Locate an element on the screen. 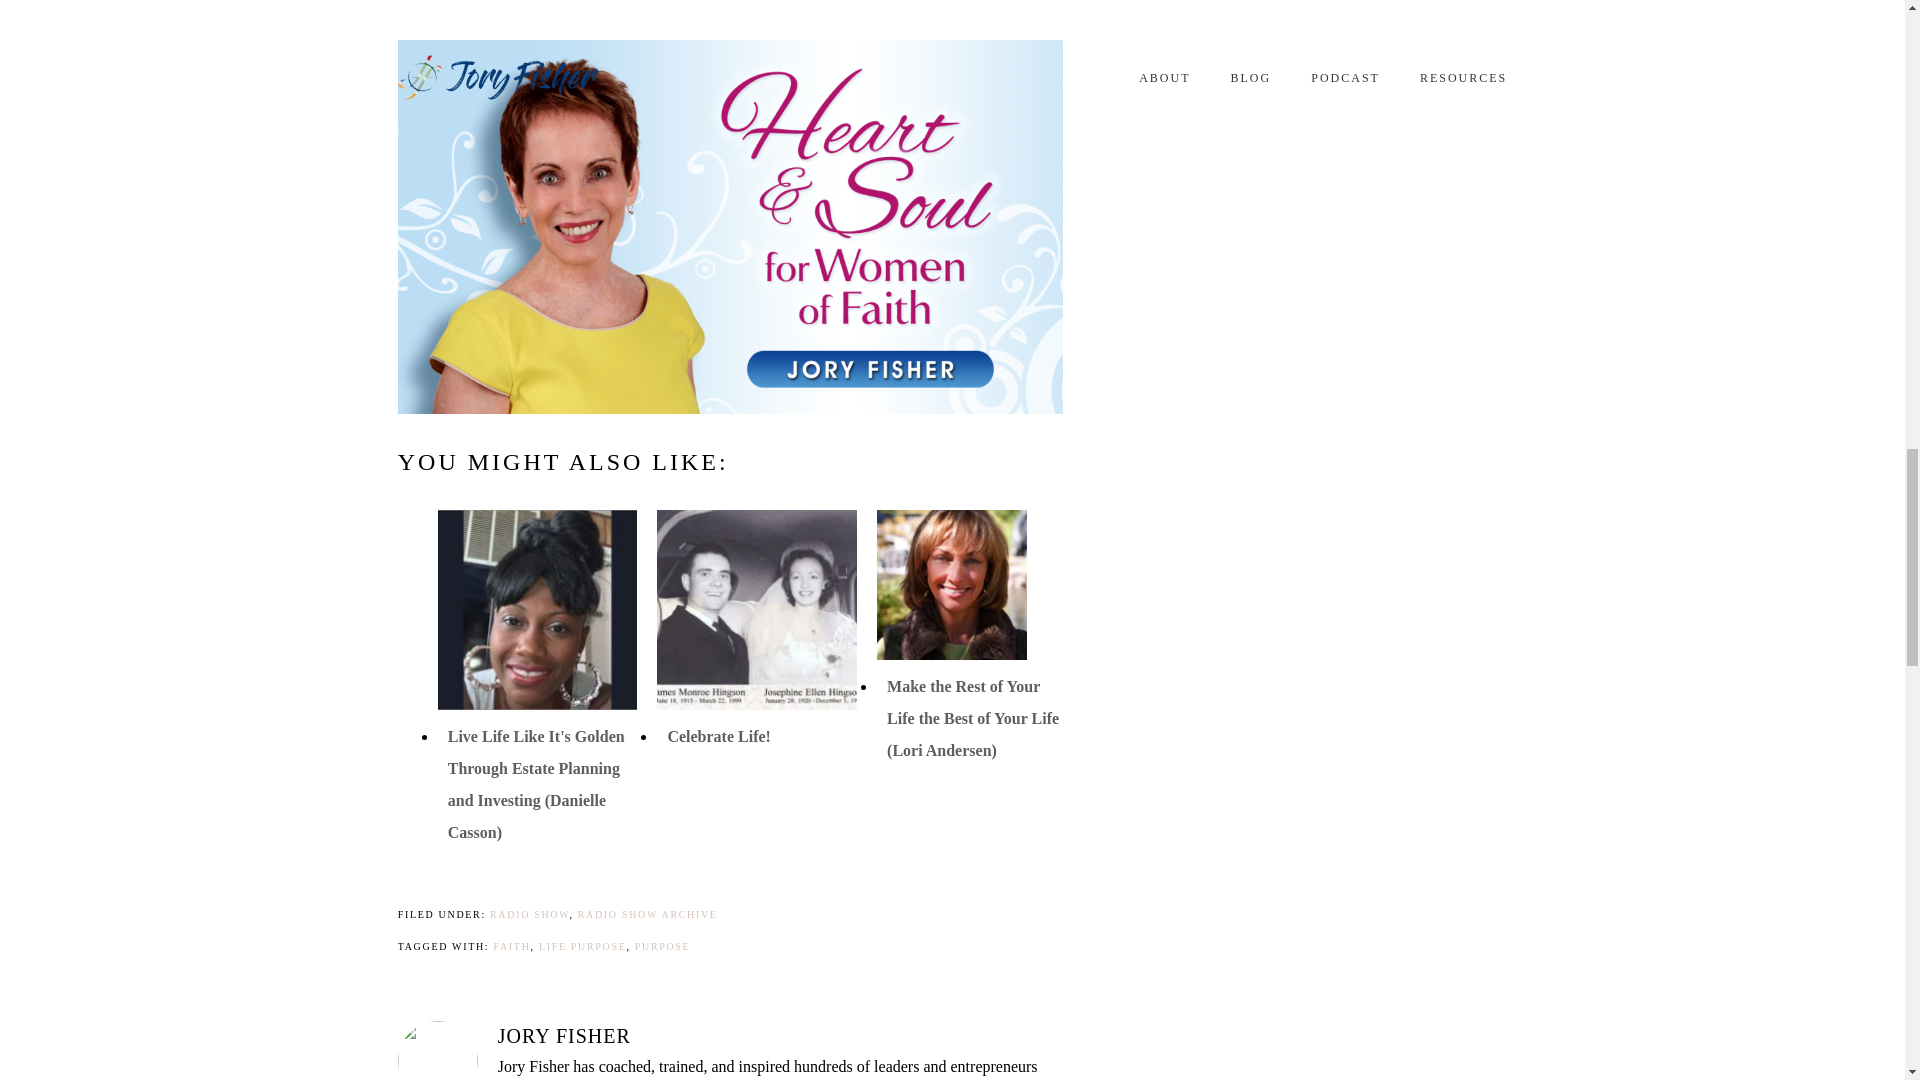  PURPOSE is located at coordinates (663, 946).